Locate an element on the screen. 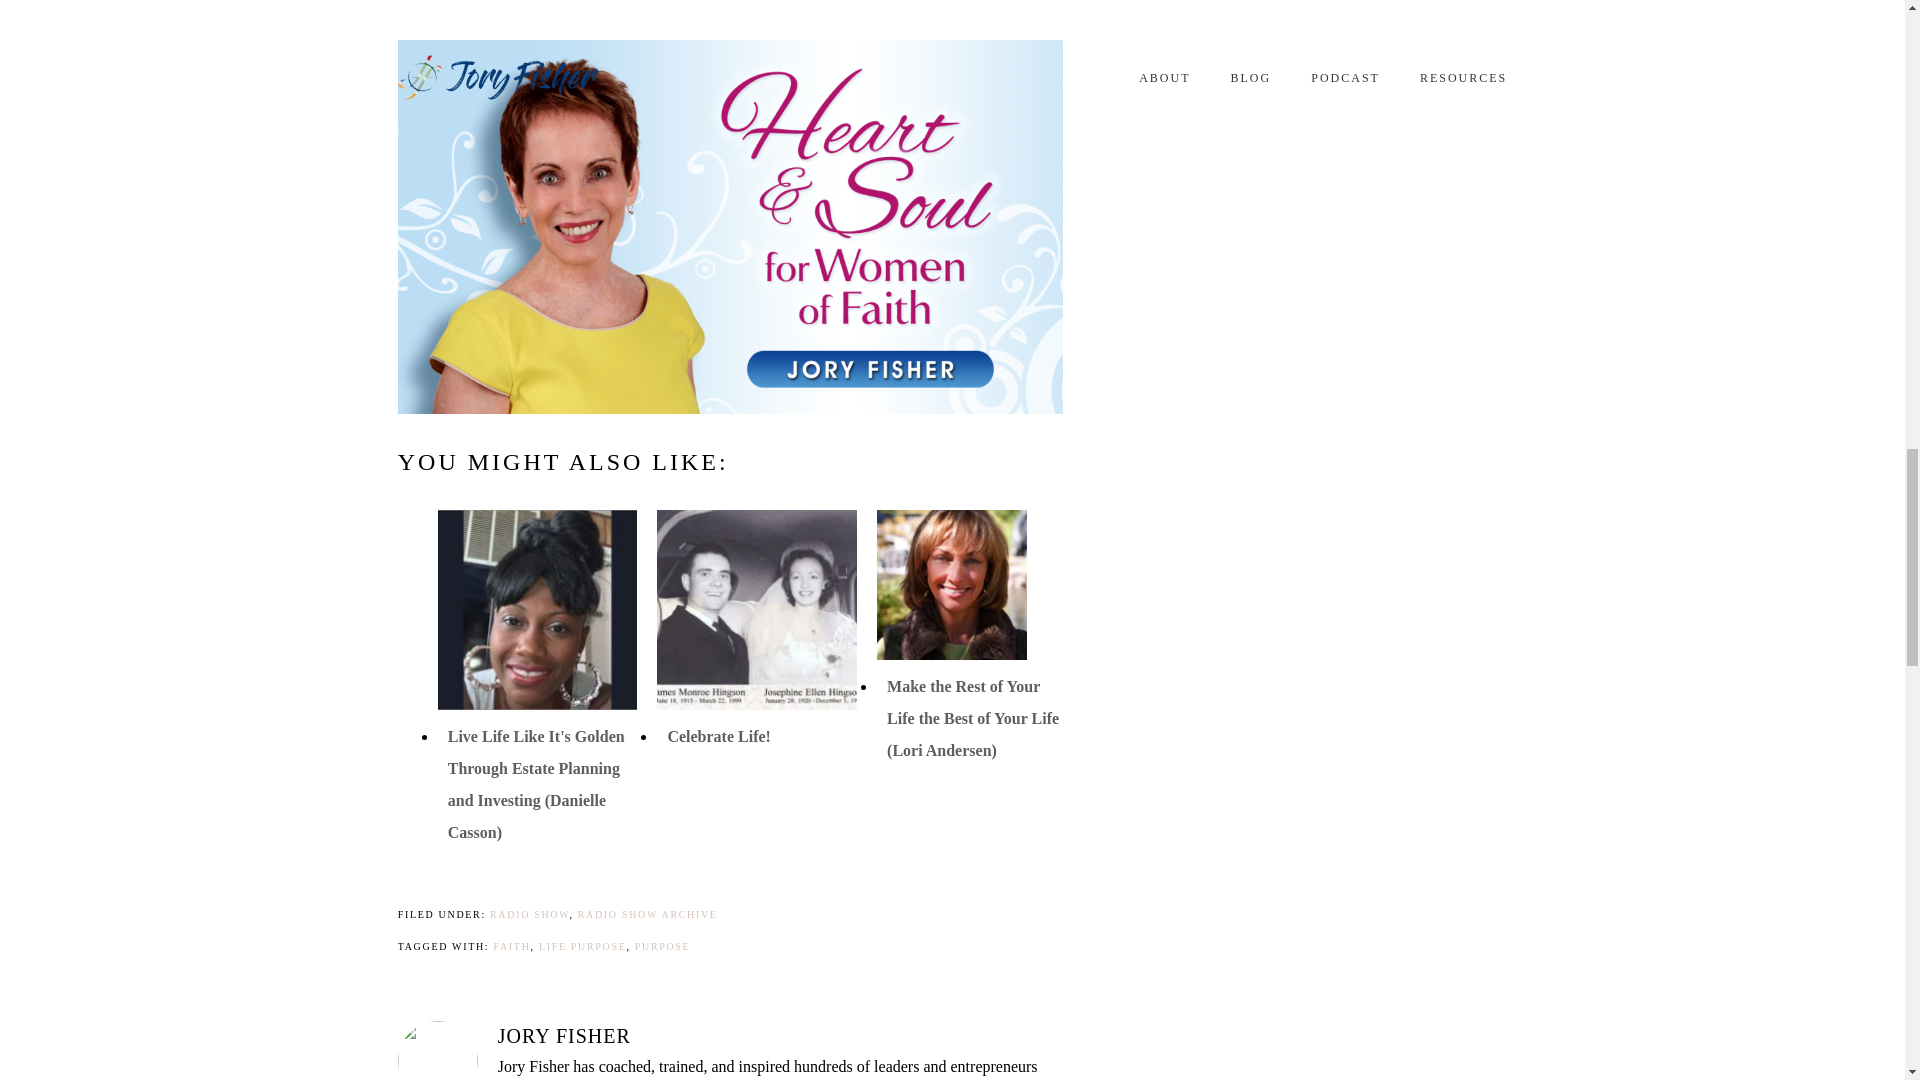  PURPOSE is located at coordinates (663, 946).